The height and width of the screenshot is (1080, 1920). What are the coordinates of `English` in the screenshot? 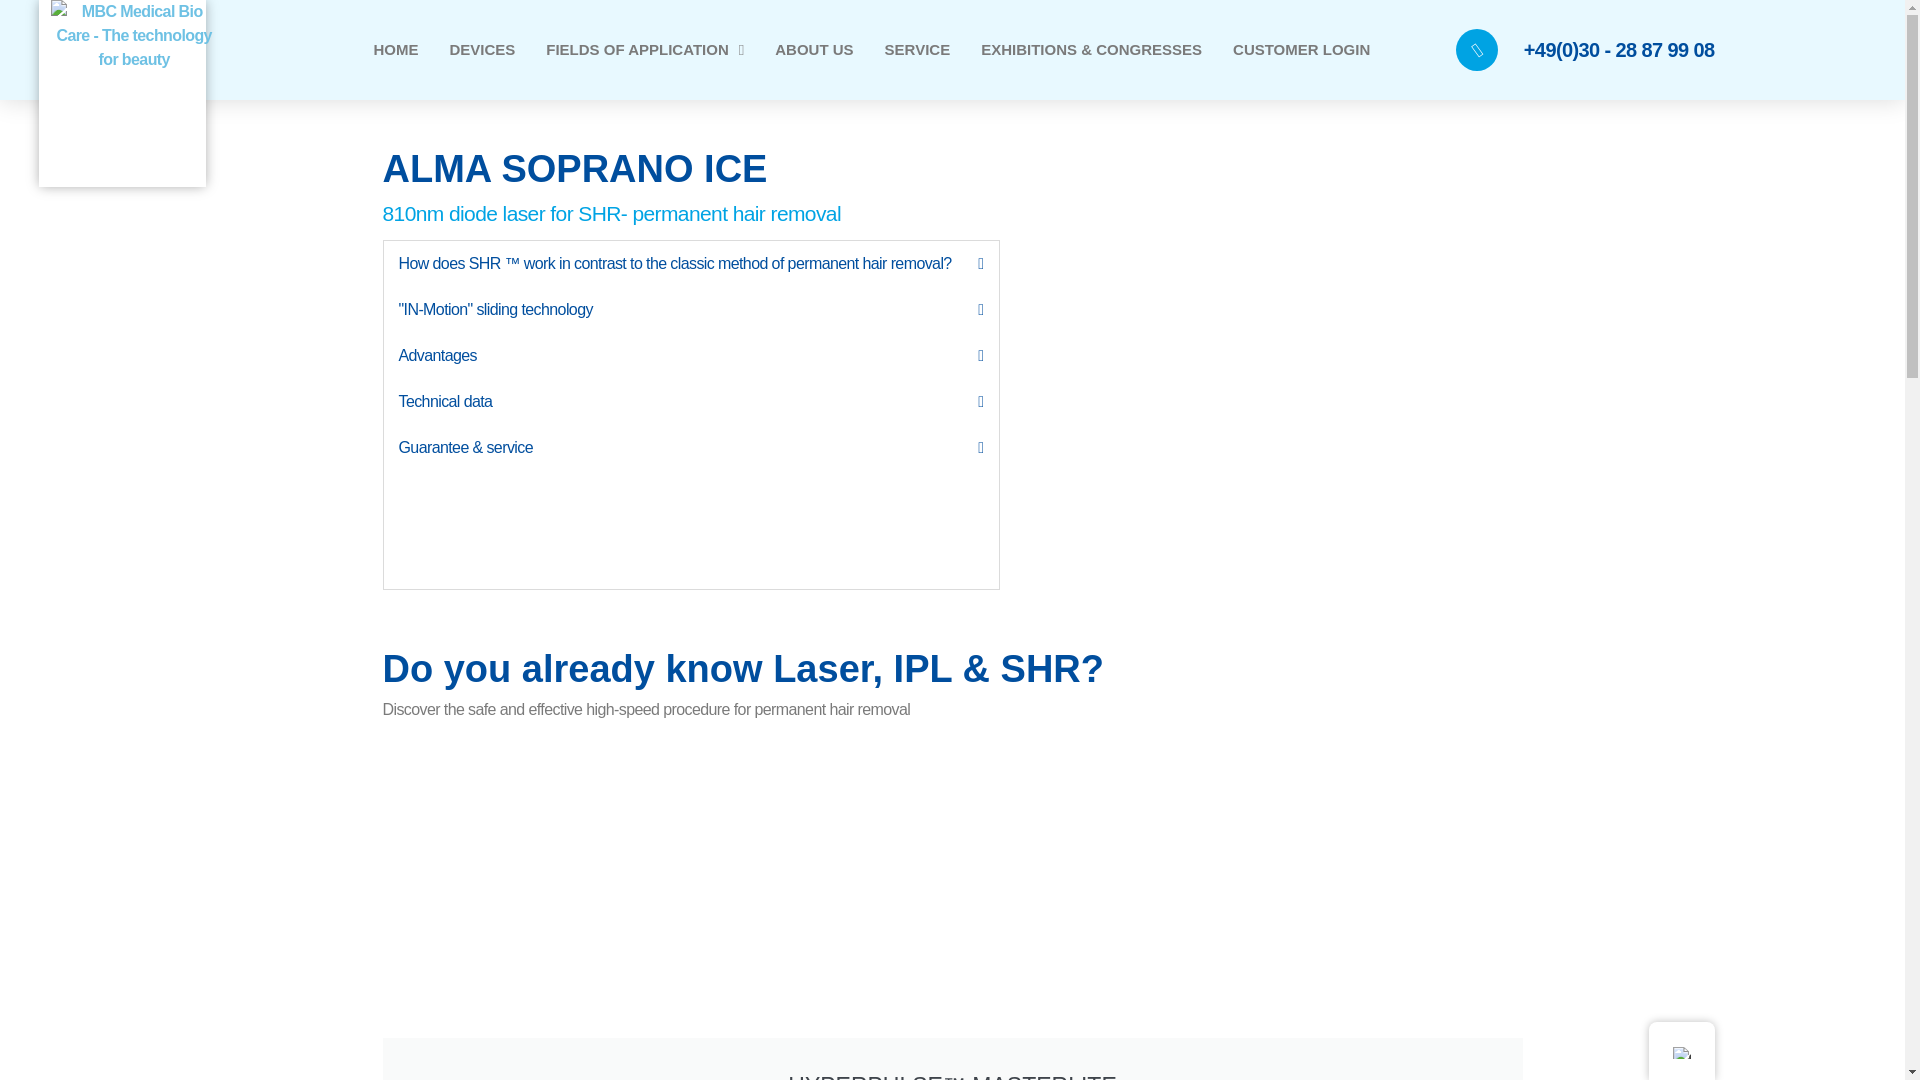 It's located at (1680, 1052).